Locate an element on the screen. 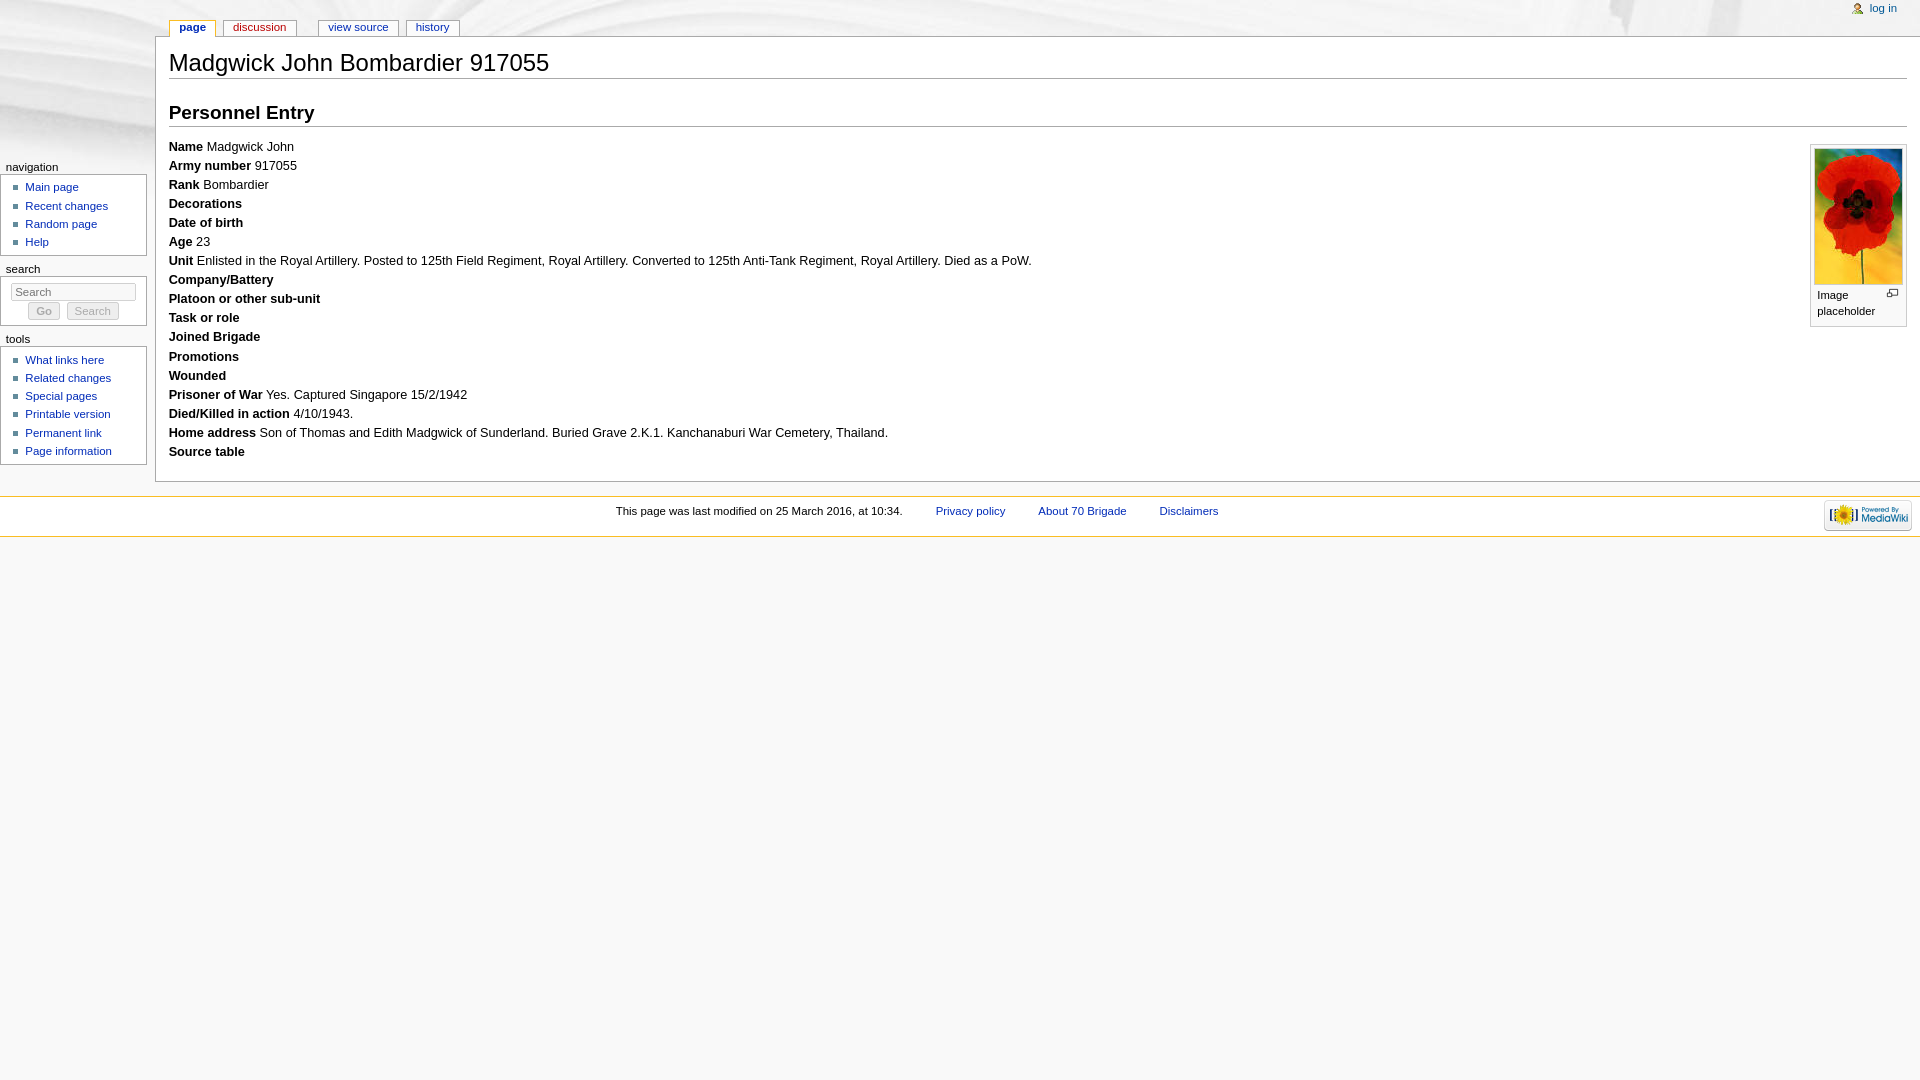  Recent changes is located at coordinates (66, 205).